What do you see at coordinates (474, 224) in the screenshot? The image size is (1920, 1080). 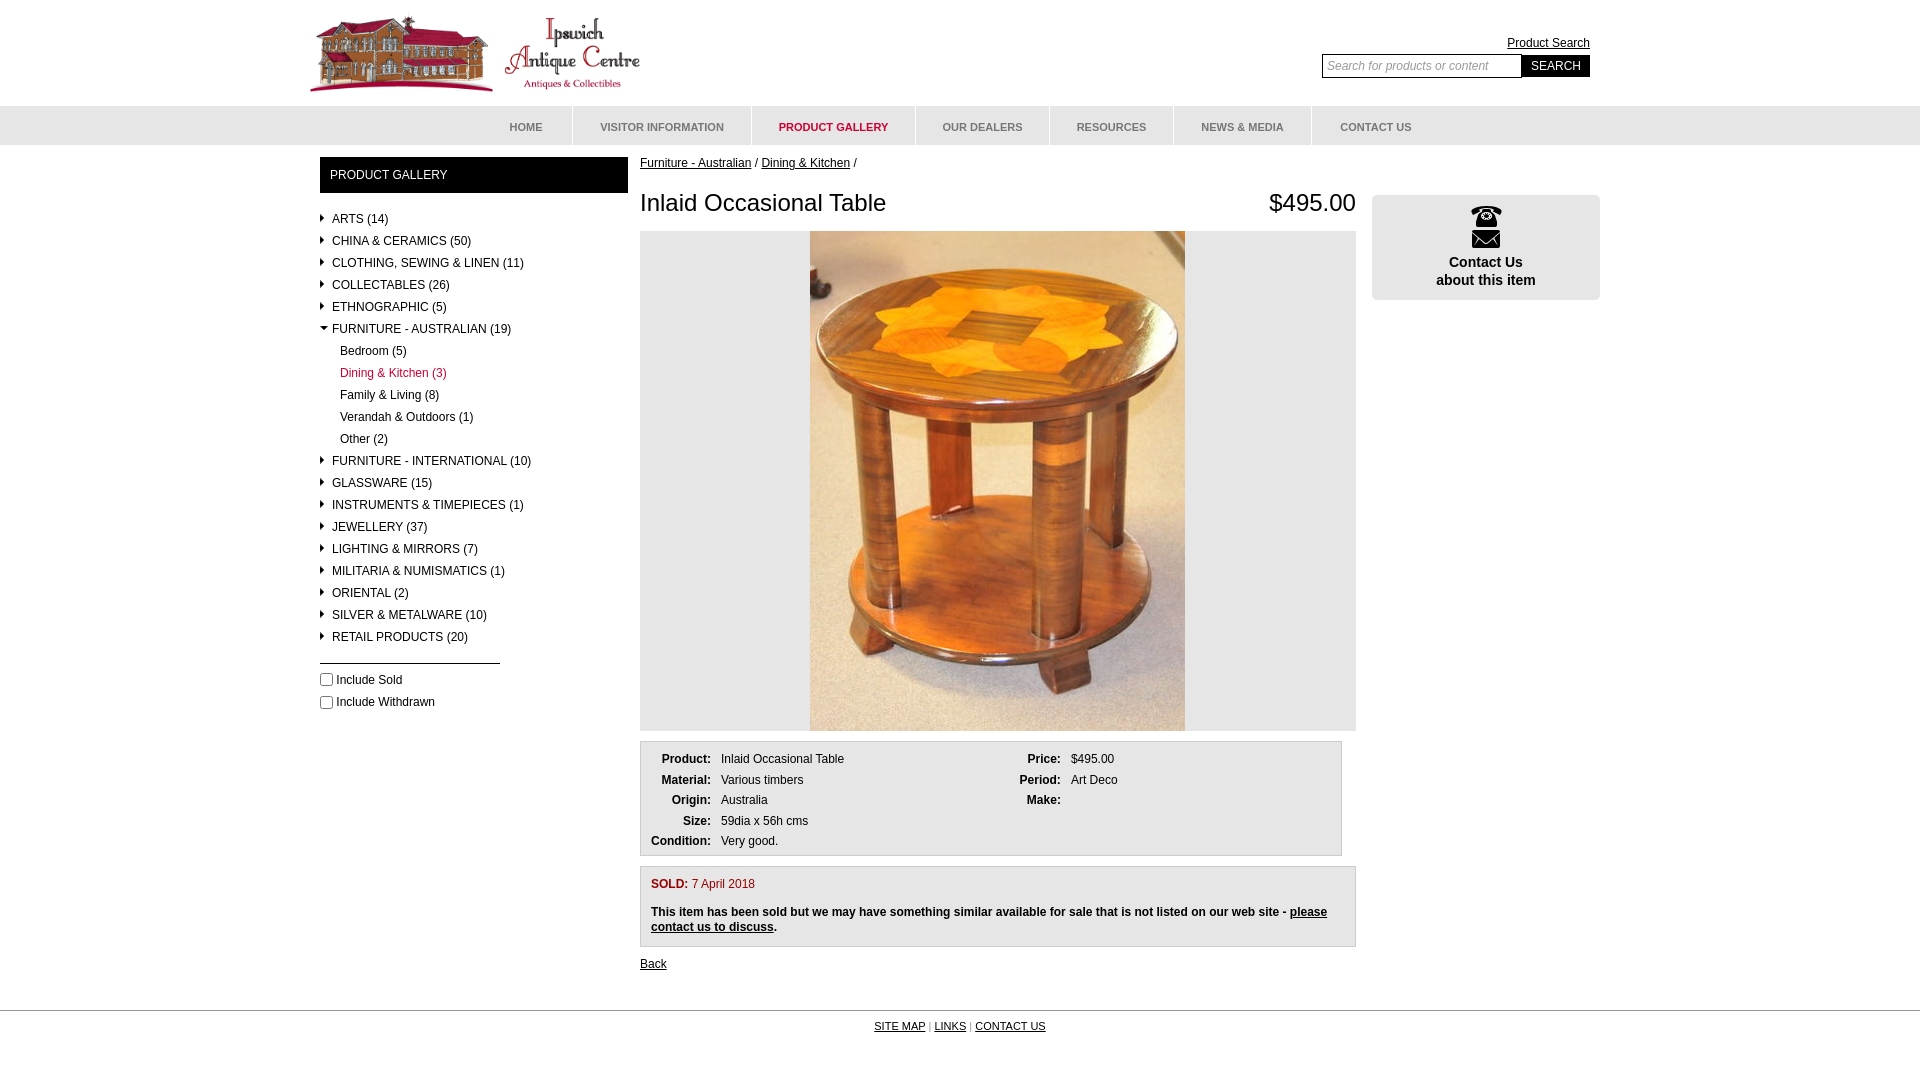 I see `ARTS (14)` at bounding box center [474, 224].